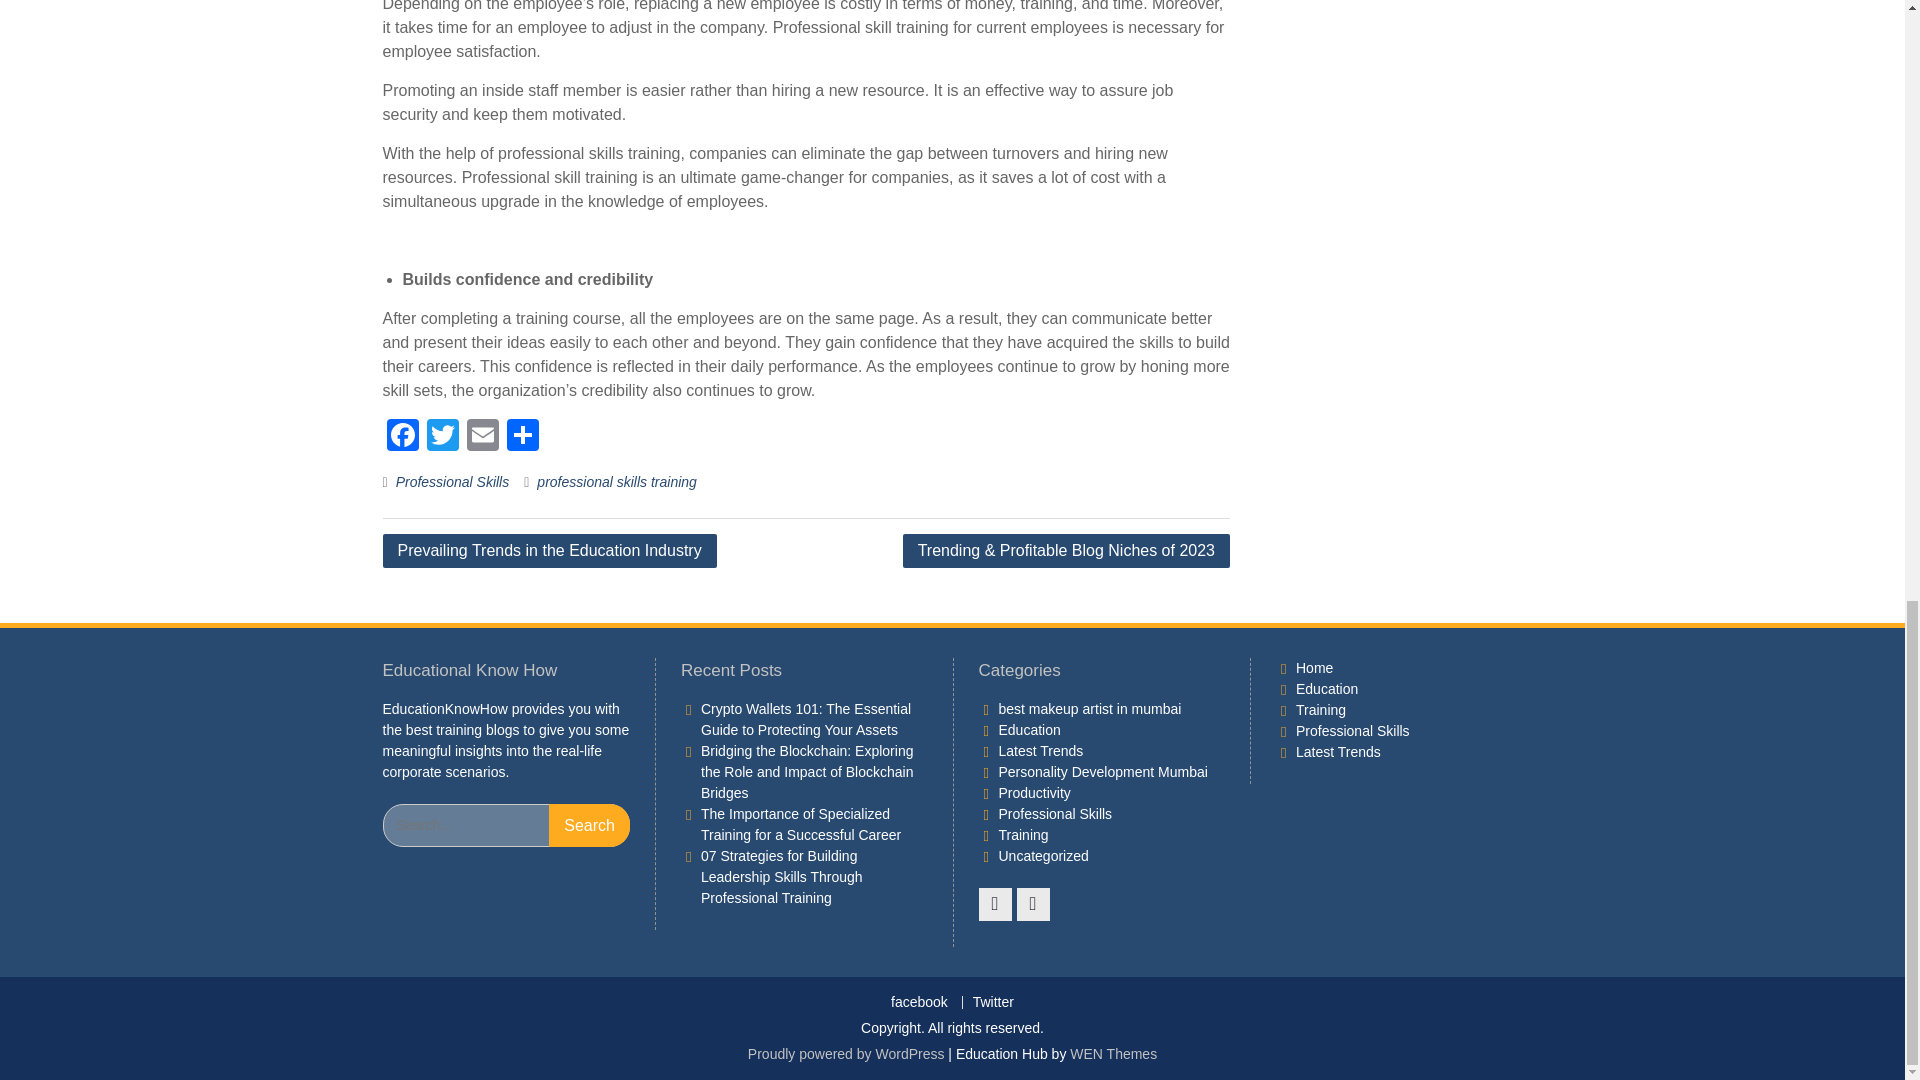  What do you see at coordinates (1102, 771) in the screenshot?
I see `Personality Development in Mumbai` at bounding box center [1102, 771].